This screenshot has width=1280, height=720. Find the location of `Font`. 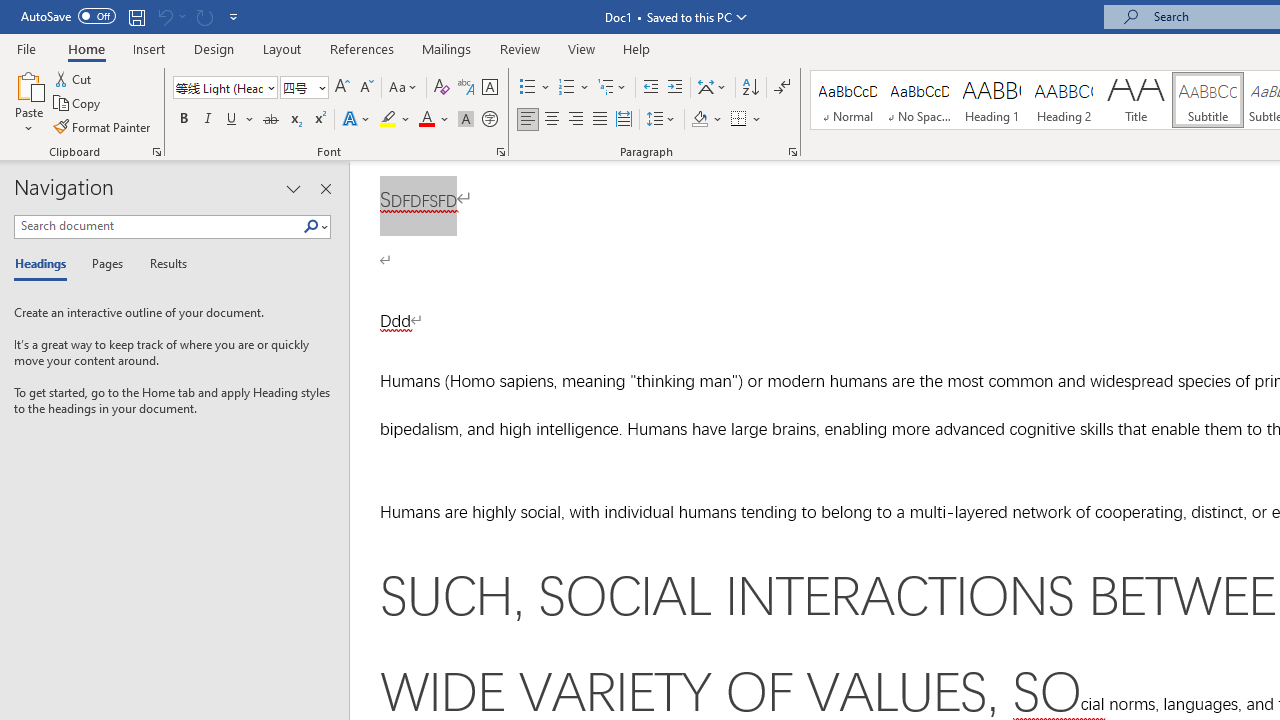

Font is located at coordinates (218, 87).